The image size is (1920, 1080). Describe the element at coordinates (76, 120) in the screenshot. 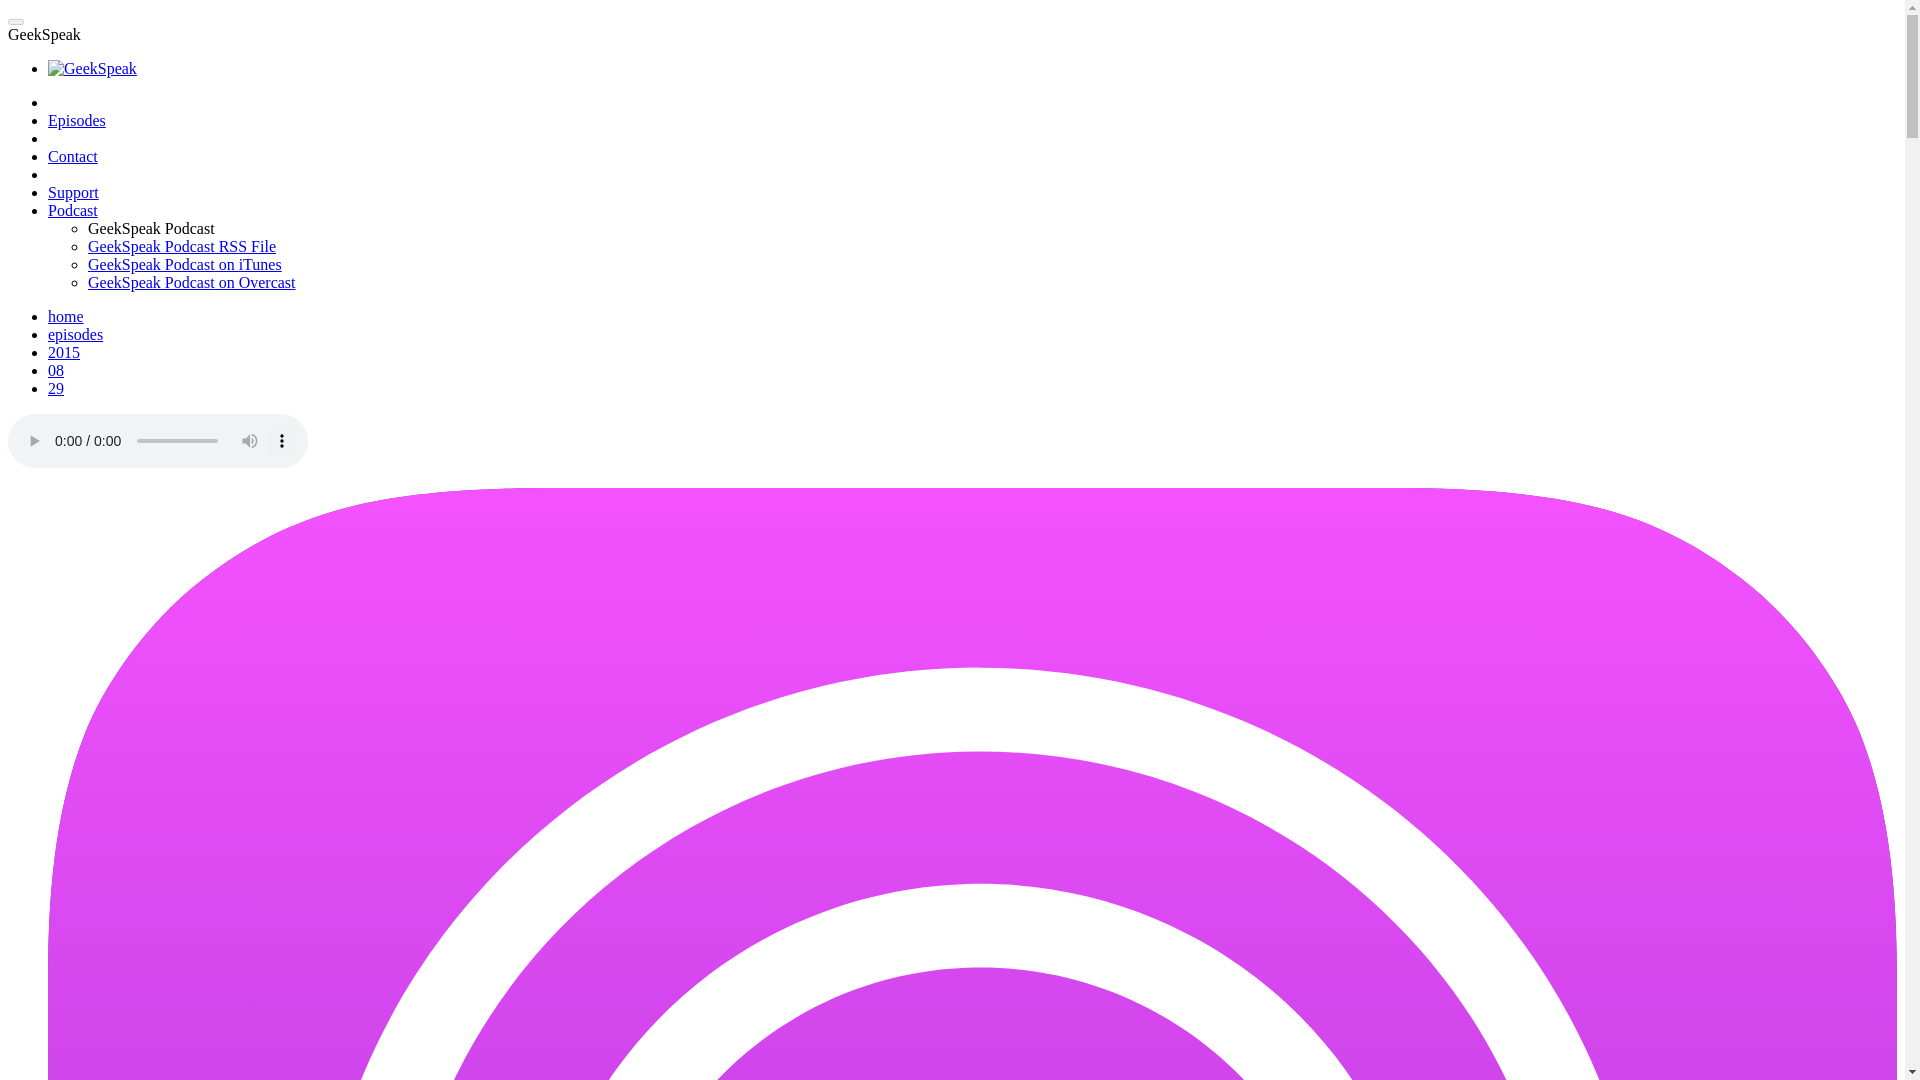

I see `Episodes` at that location.